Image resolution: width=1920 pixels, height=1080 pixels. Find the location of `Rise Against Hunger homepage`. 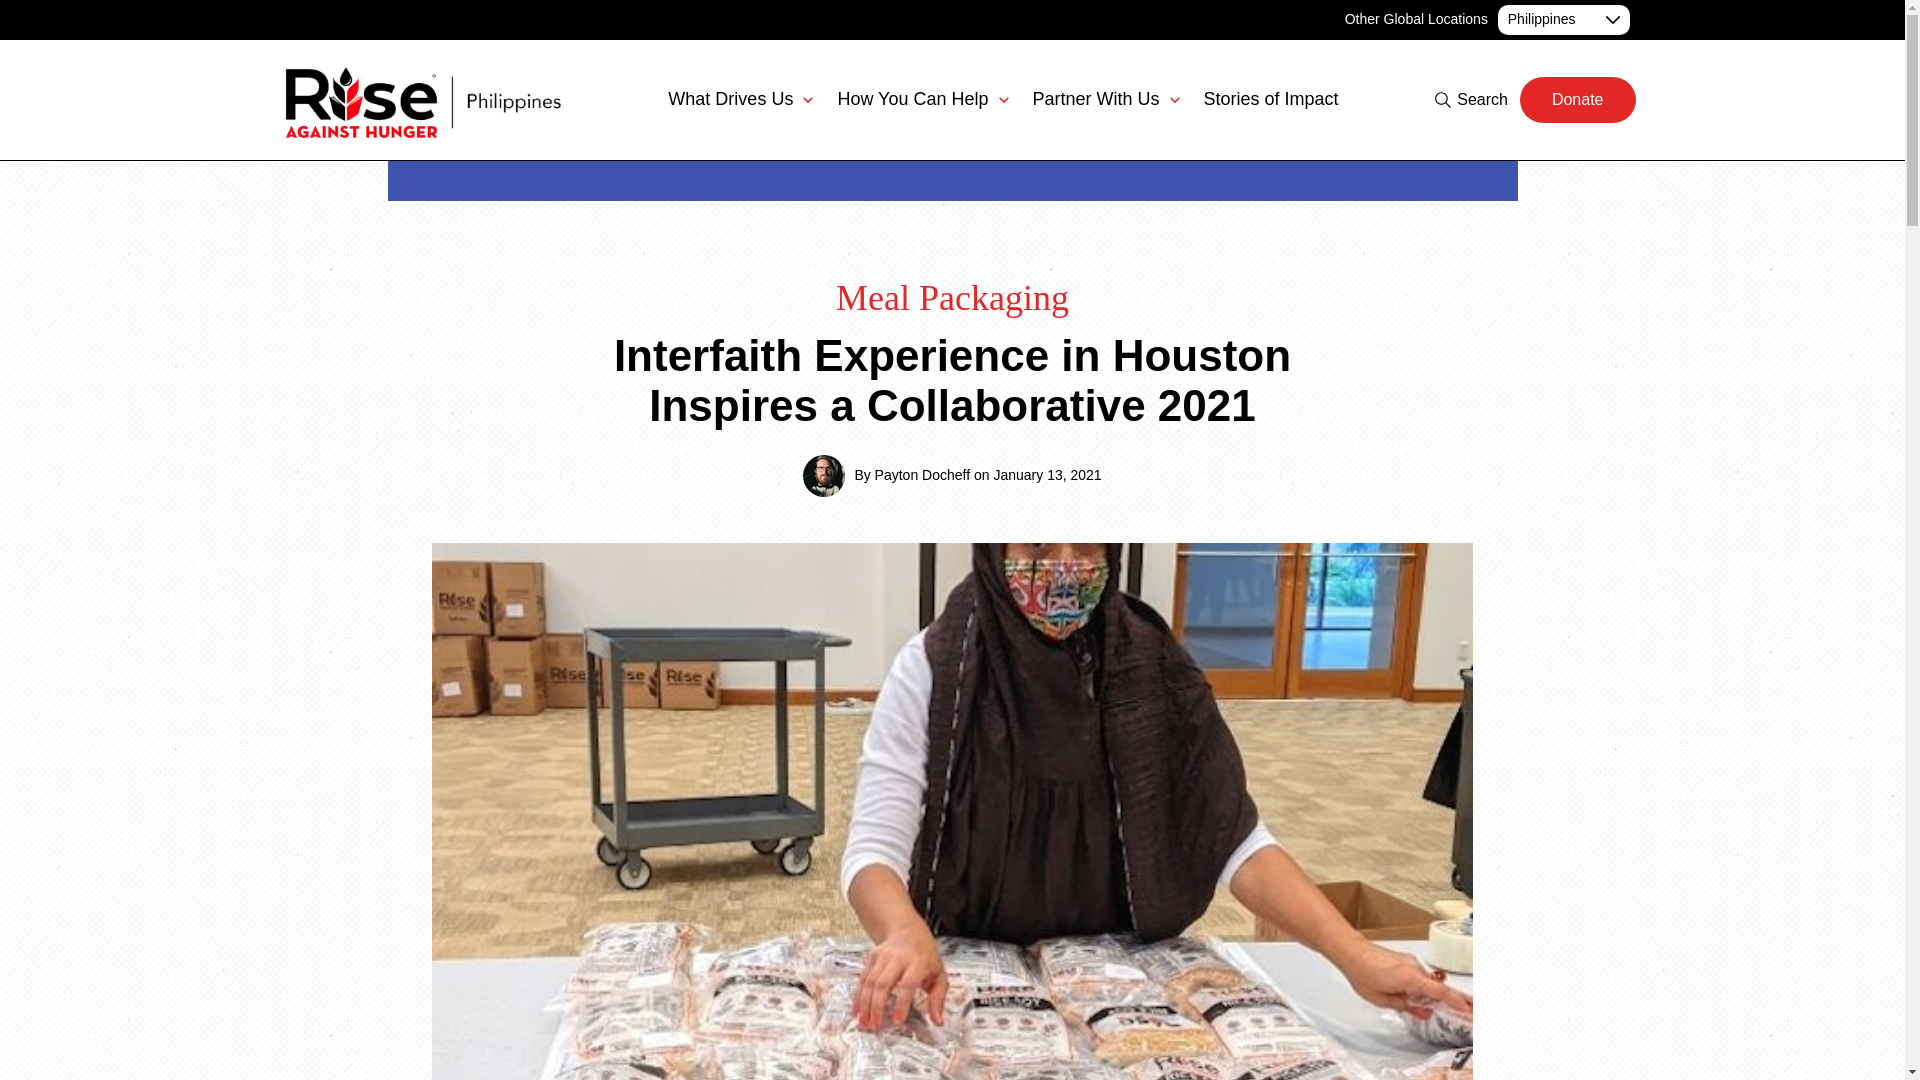

Rise Against Hunger homepage is located at coordinates (417, 100).